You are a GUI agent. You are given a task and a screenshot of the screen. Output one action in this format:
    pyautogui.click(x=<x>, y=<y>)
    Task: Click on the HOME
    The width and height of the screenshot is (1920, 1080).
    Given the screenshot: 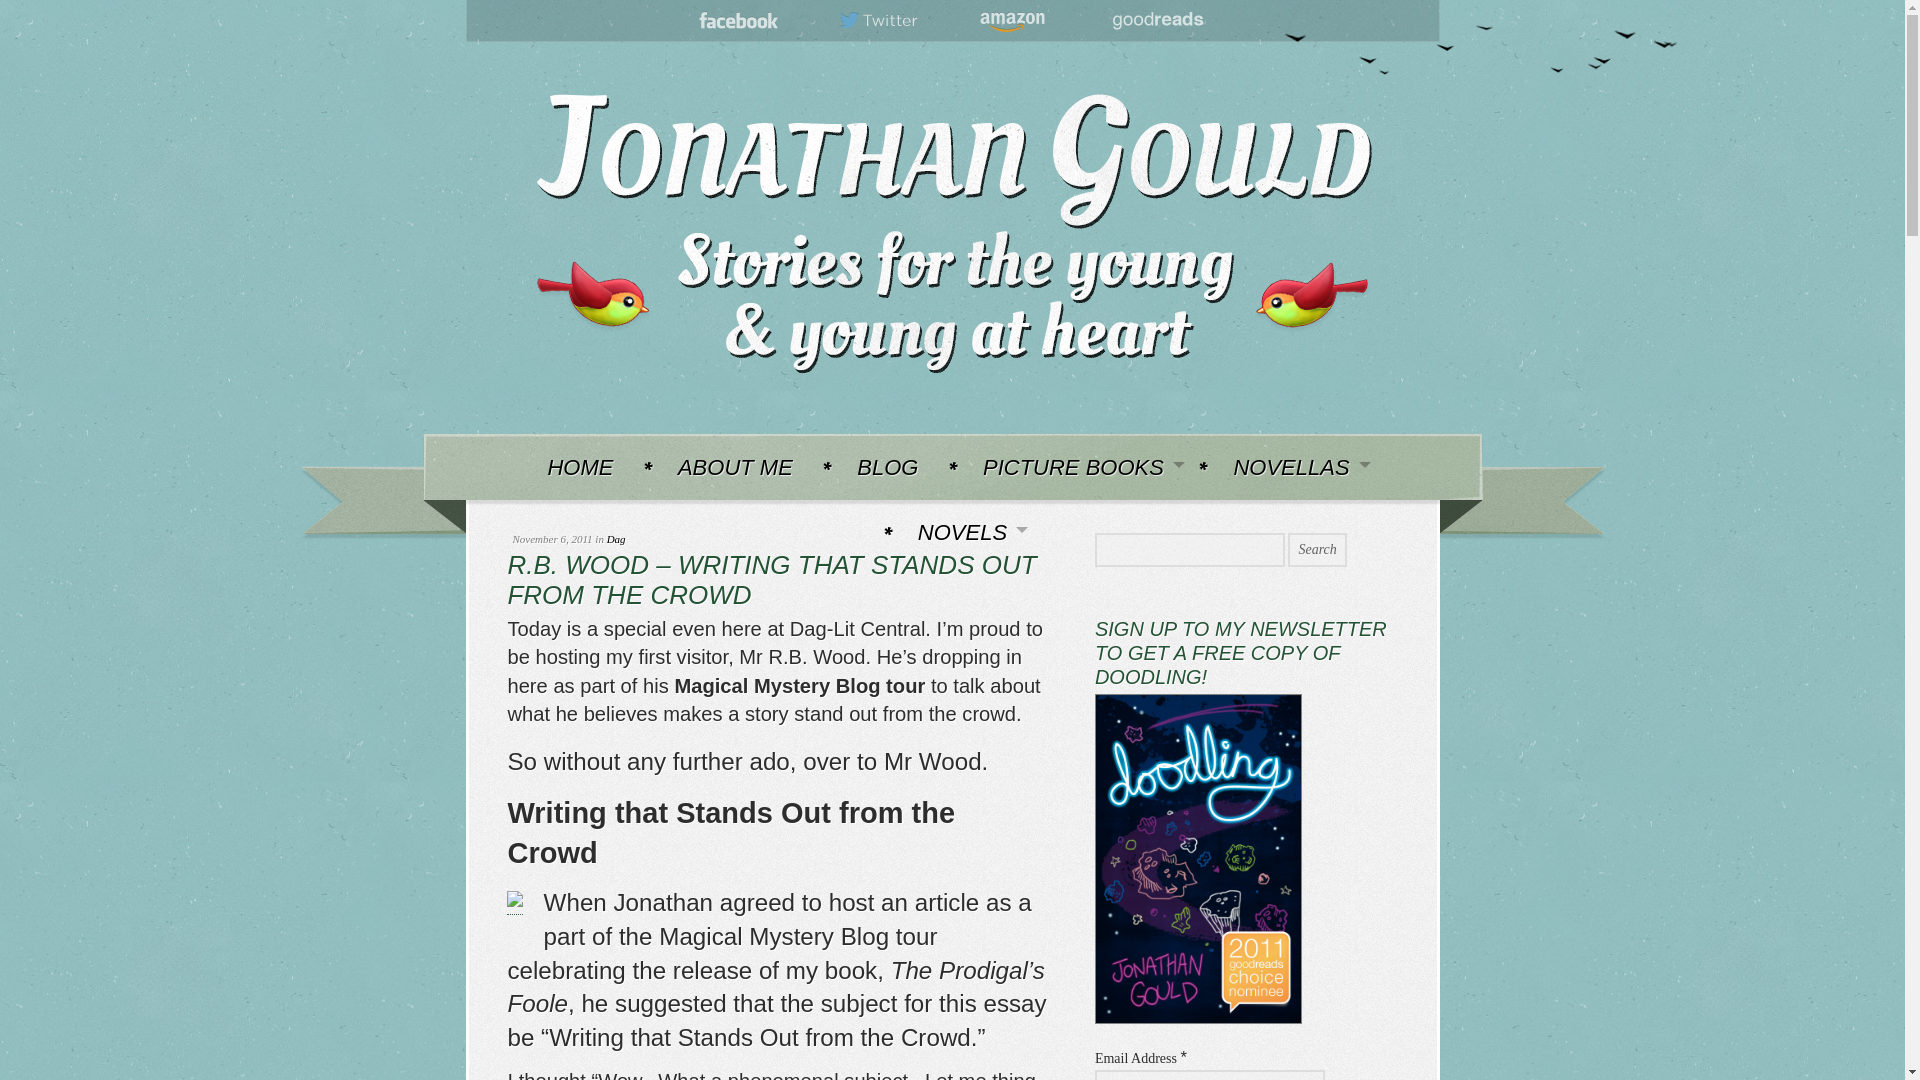 What is the action you would take?
    pyautogui.click(x=579, y=466)
    